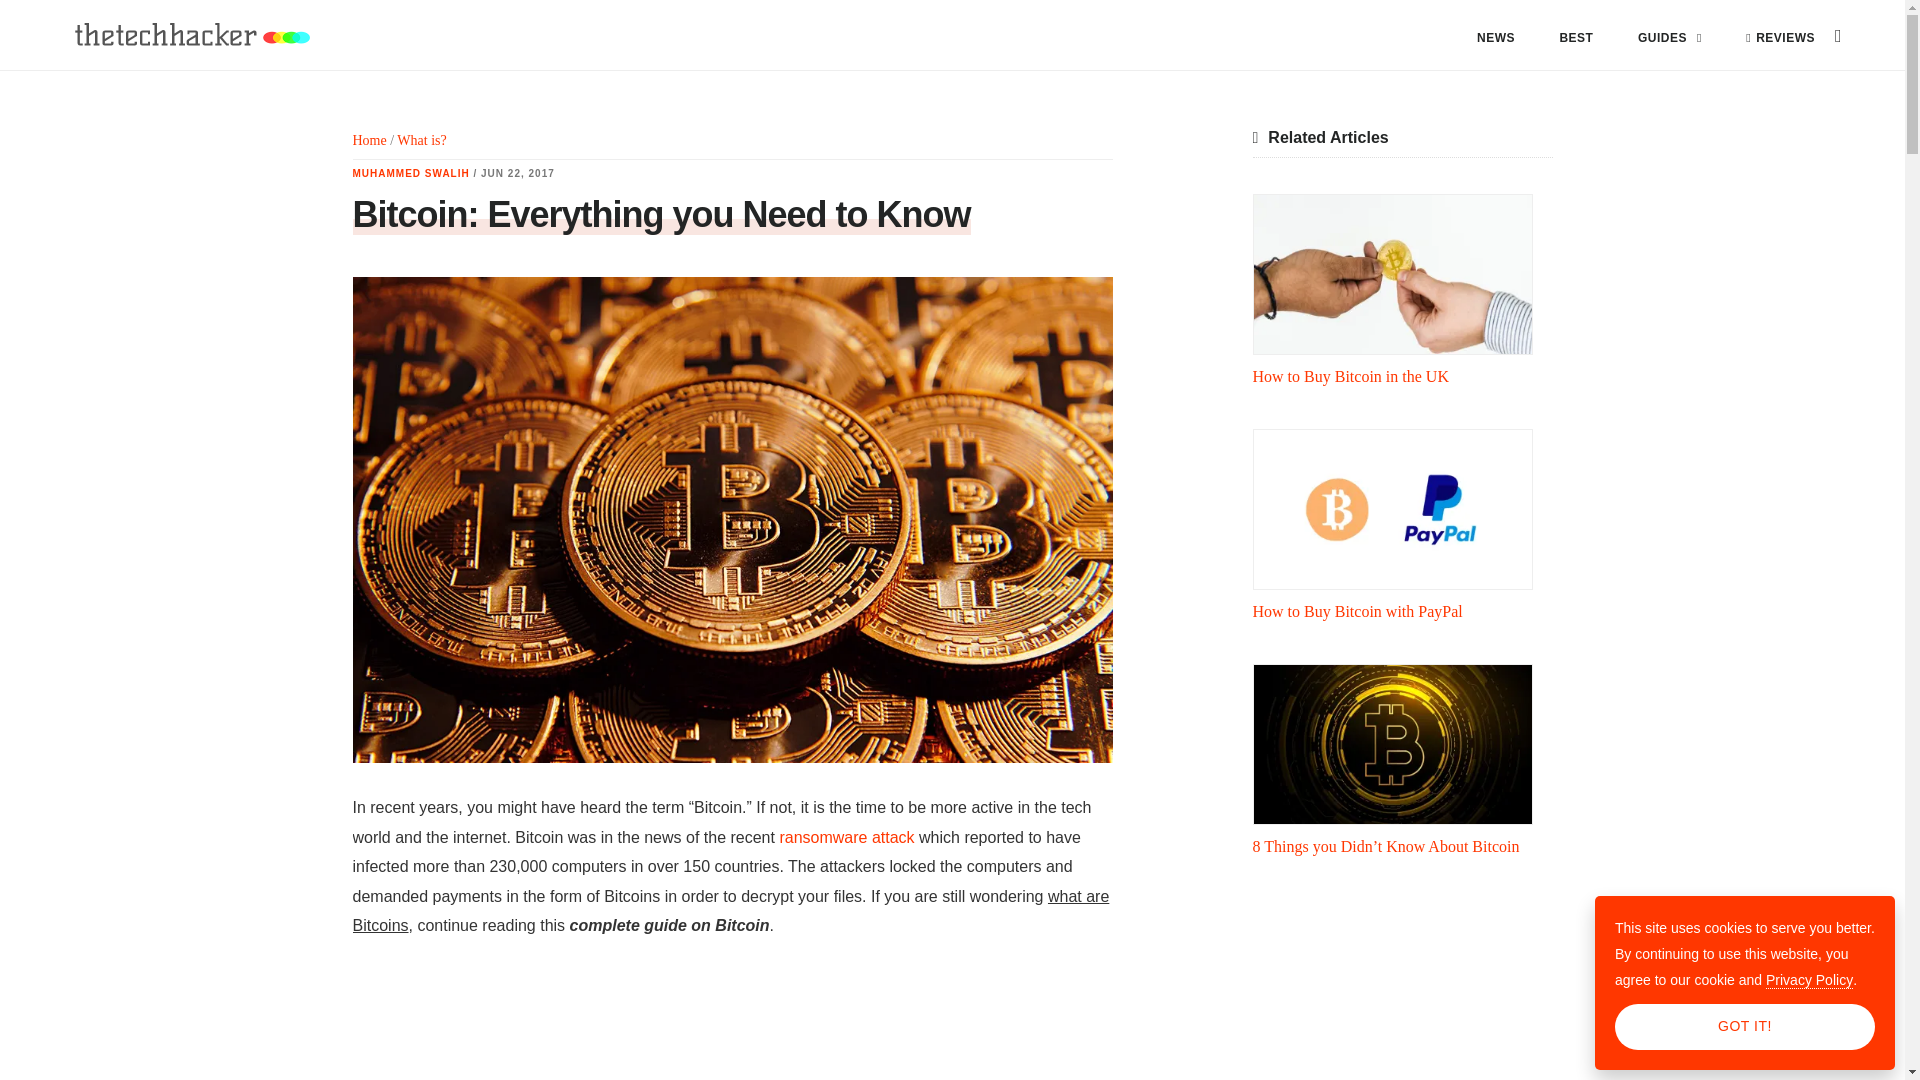 The image size is (1920, 1080). I want to click on NEWS, so click(1495, 38).